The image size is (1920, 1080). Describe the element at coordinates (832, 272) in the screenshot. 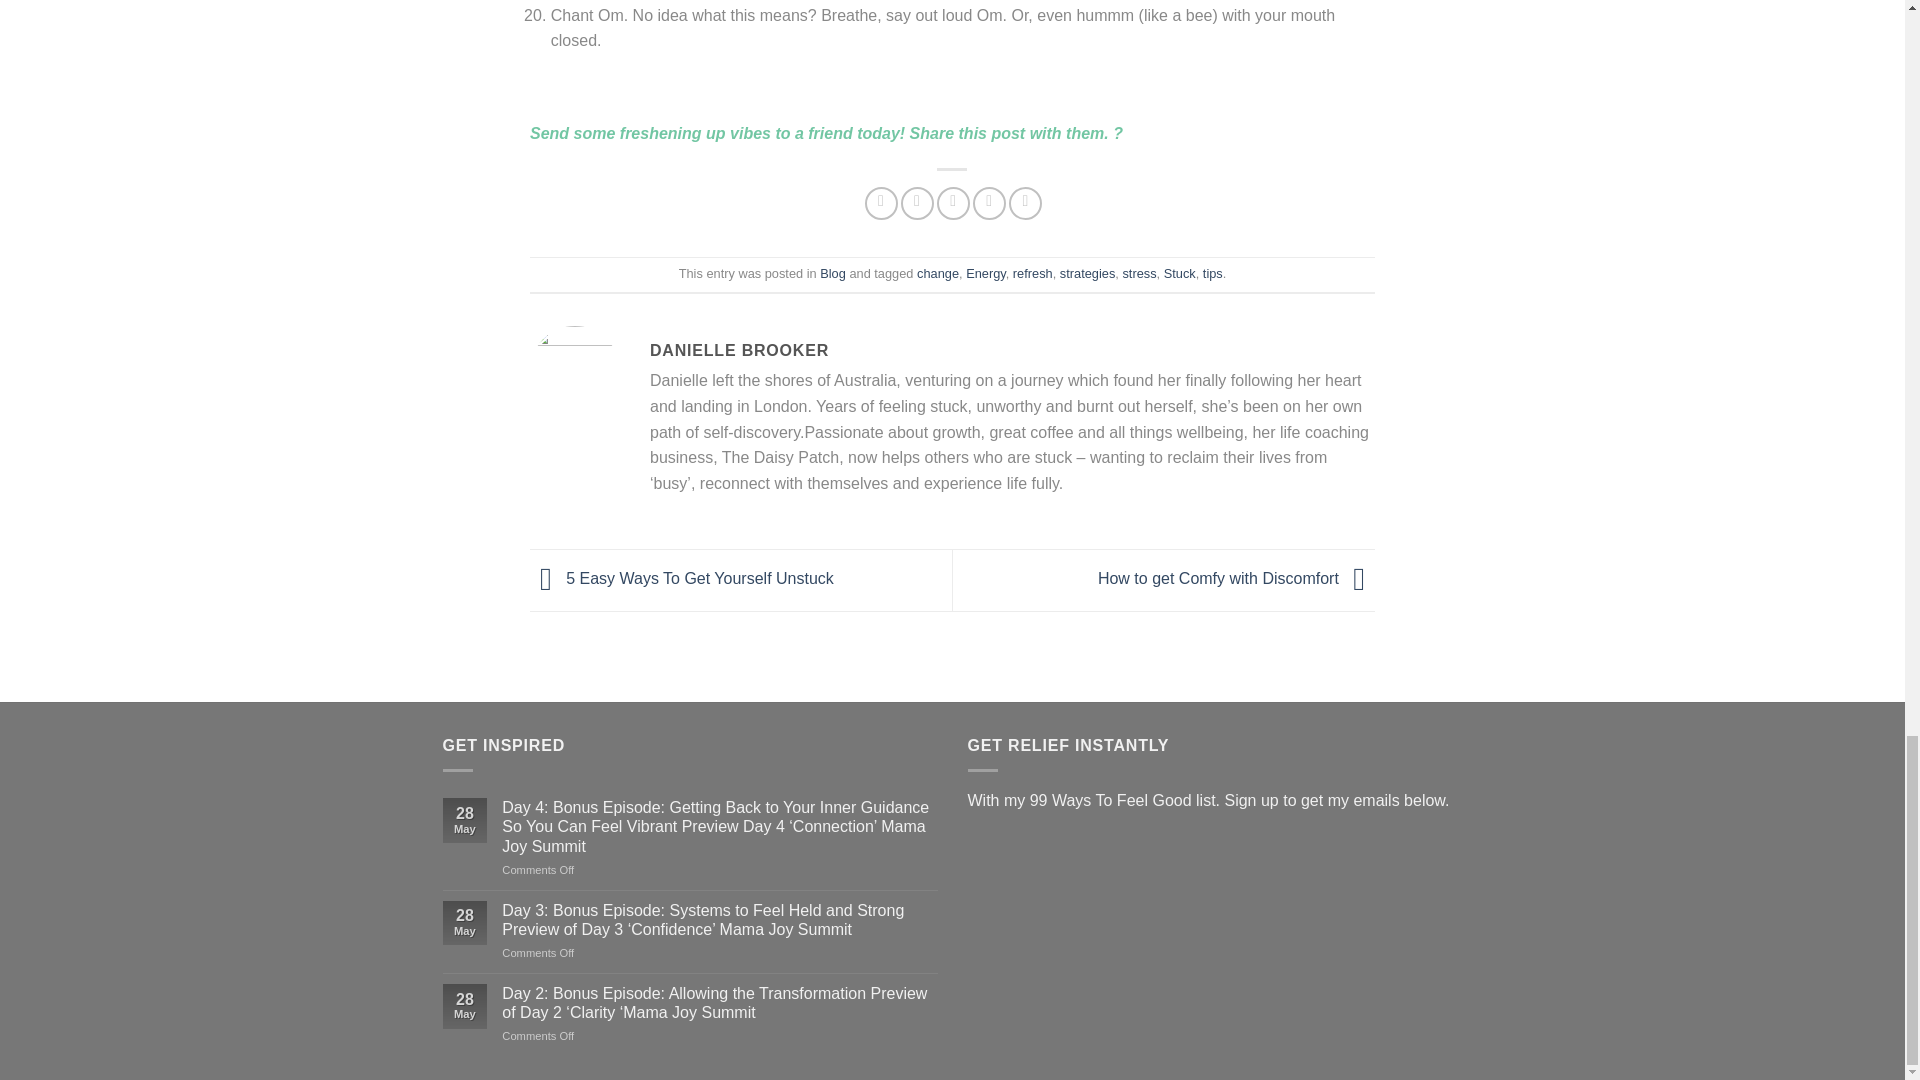

I see `Blog` at that location.